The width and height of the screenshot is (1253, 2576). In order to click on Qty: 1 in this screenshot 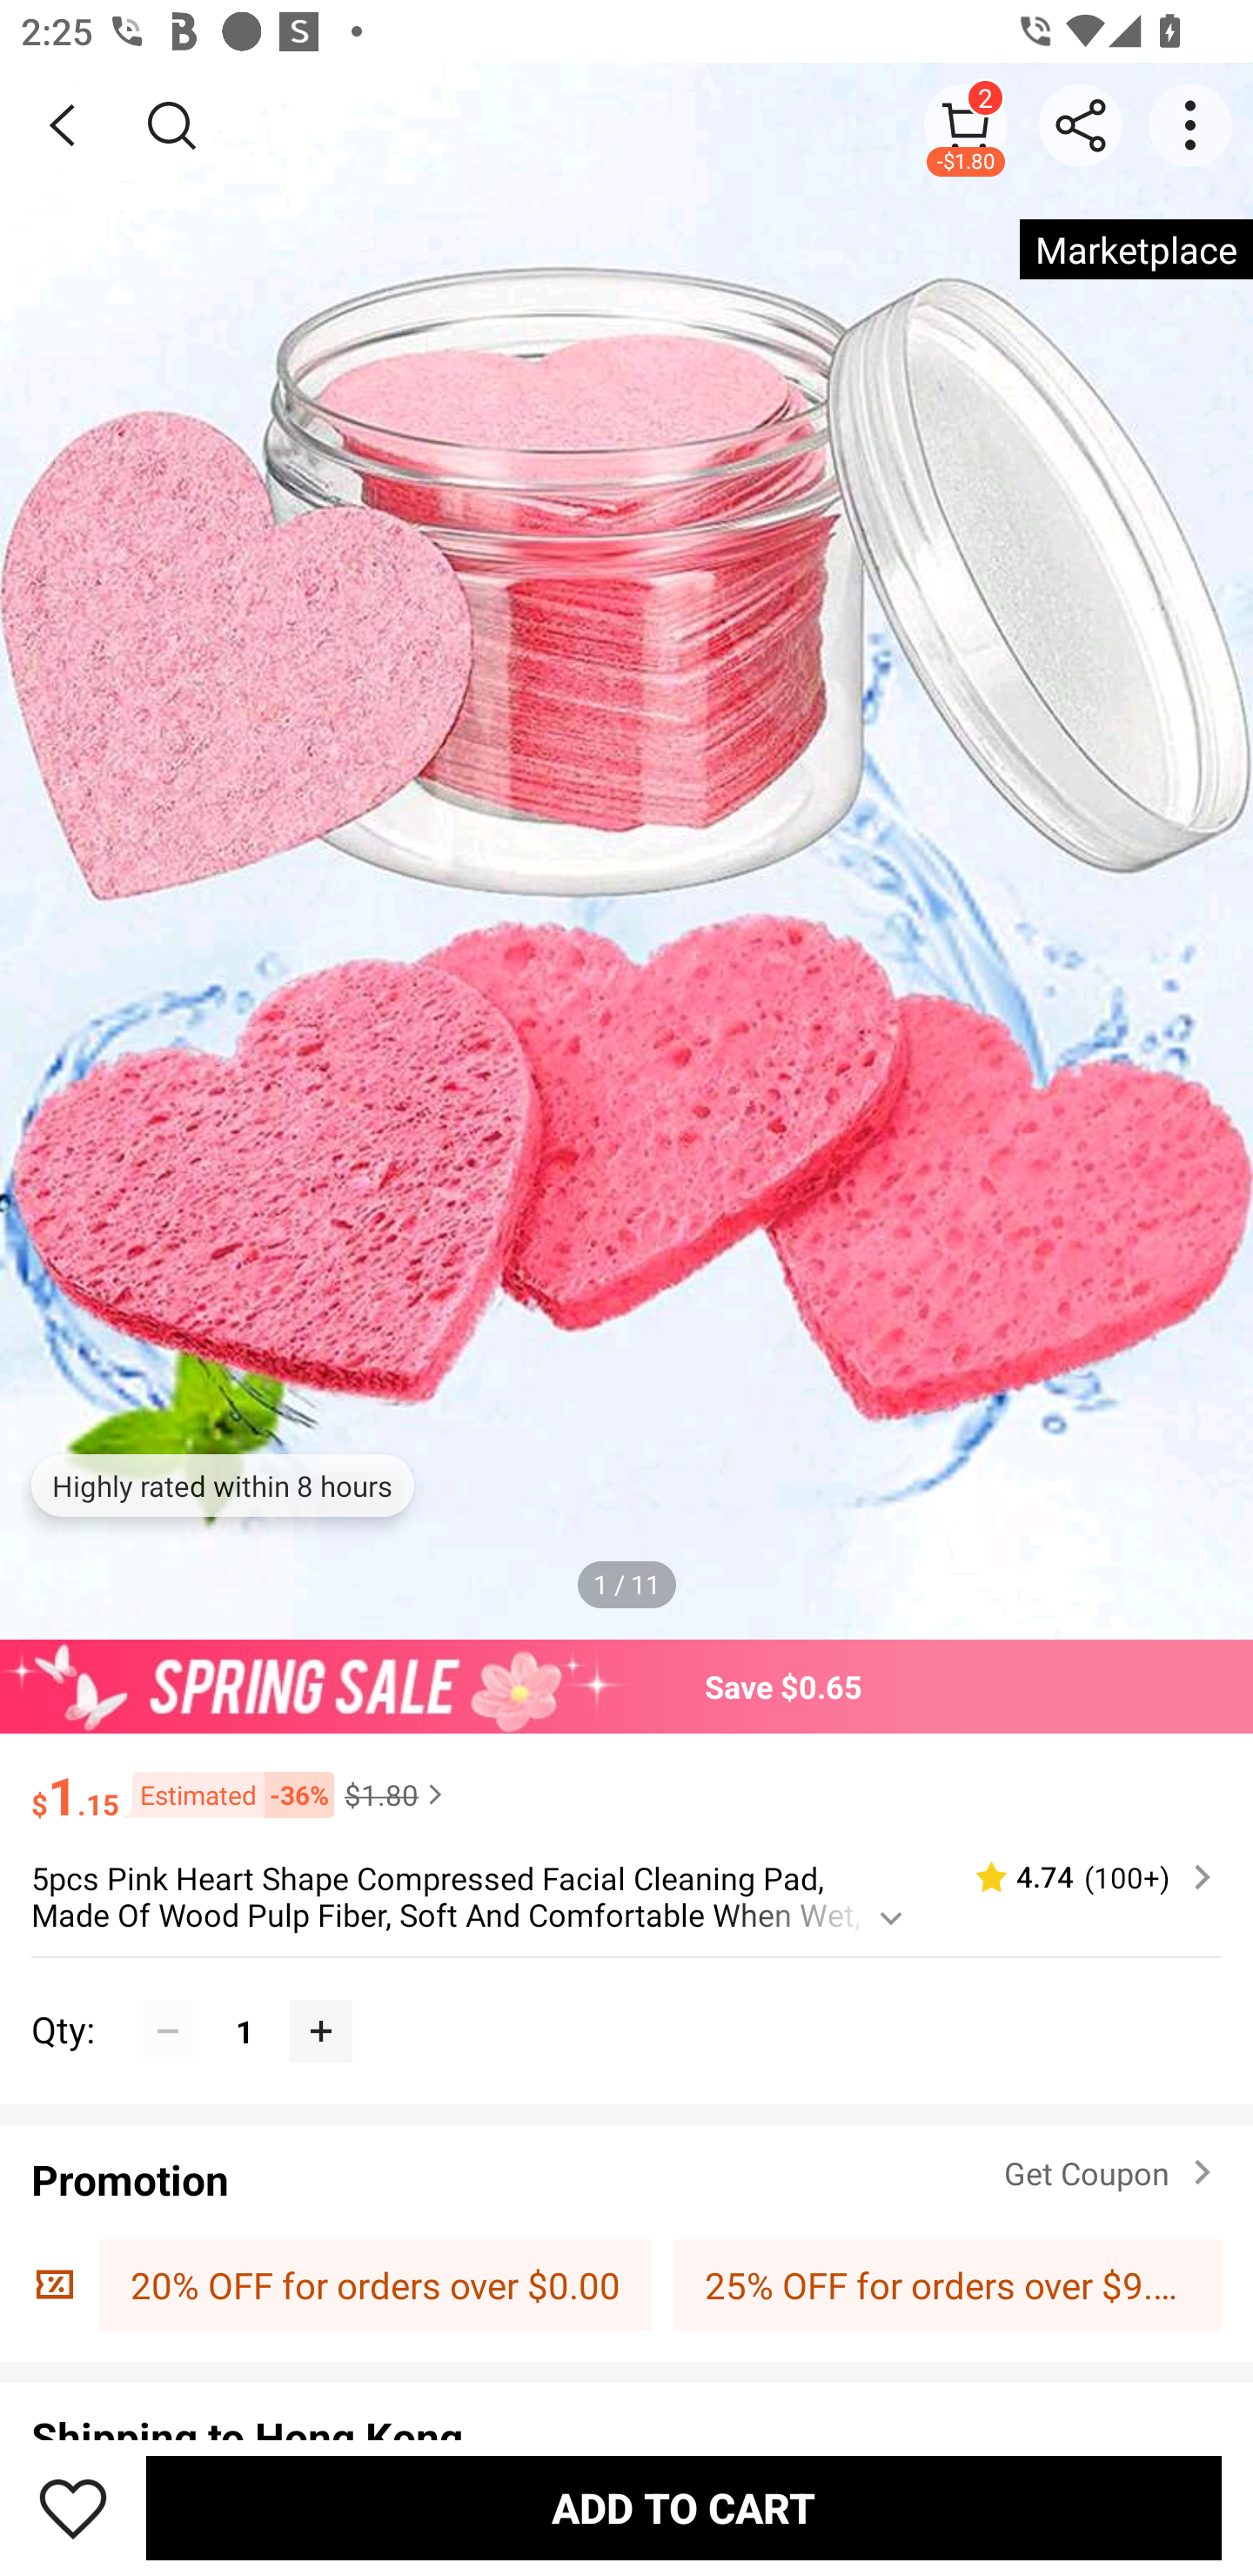, I will do `click(626, 1998)`.